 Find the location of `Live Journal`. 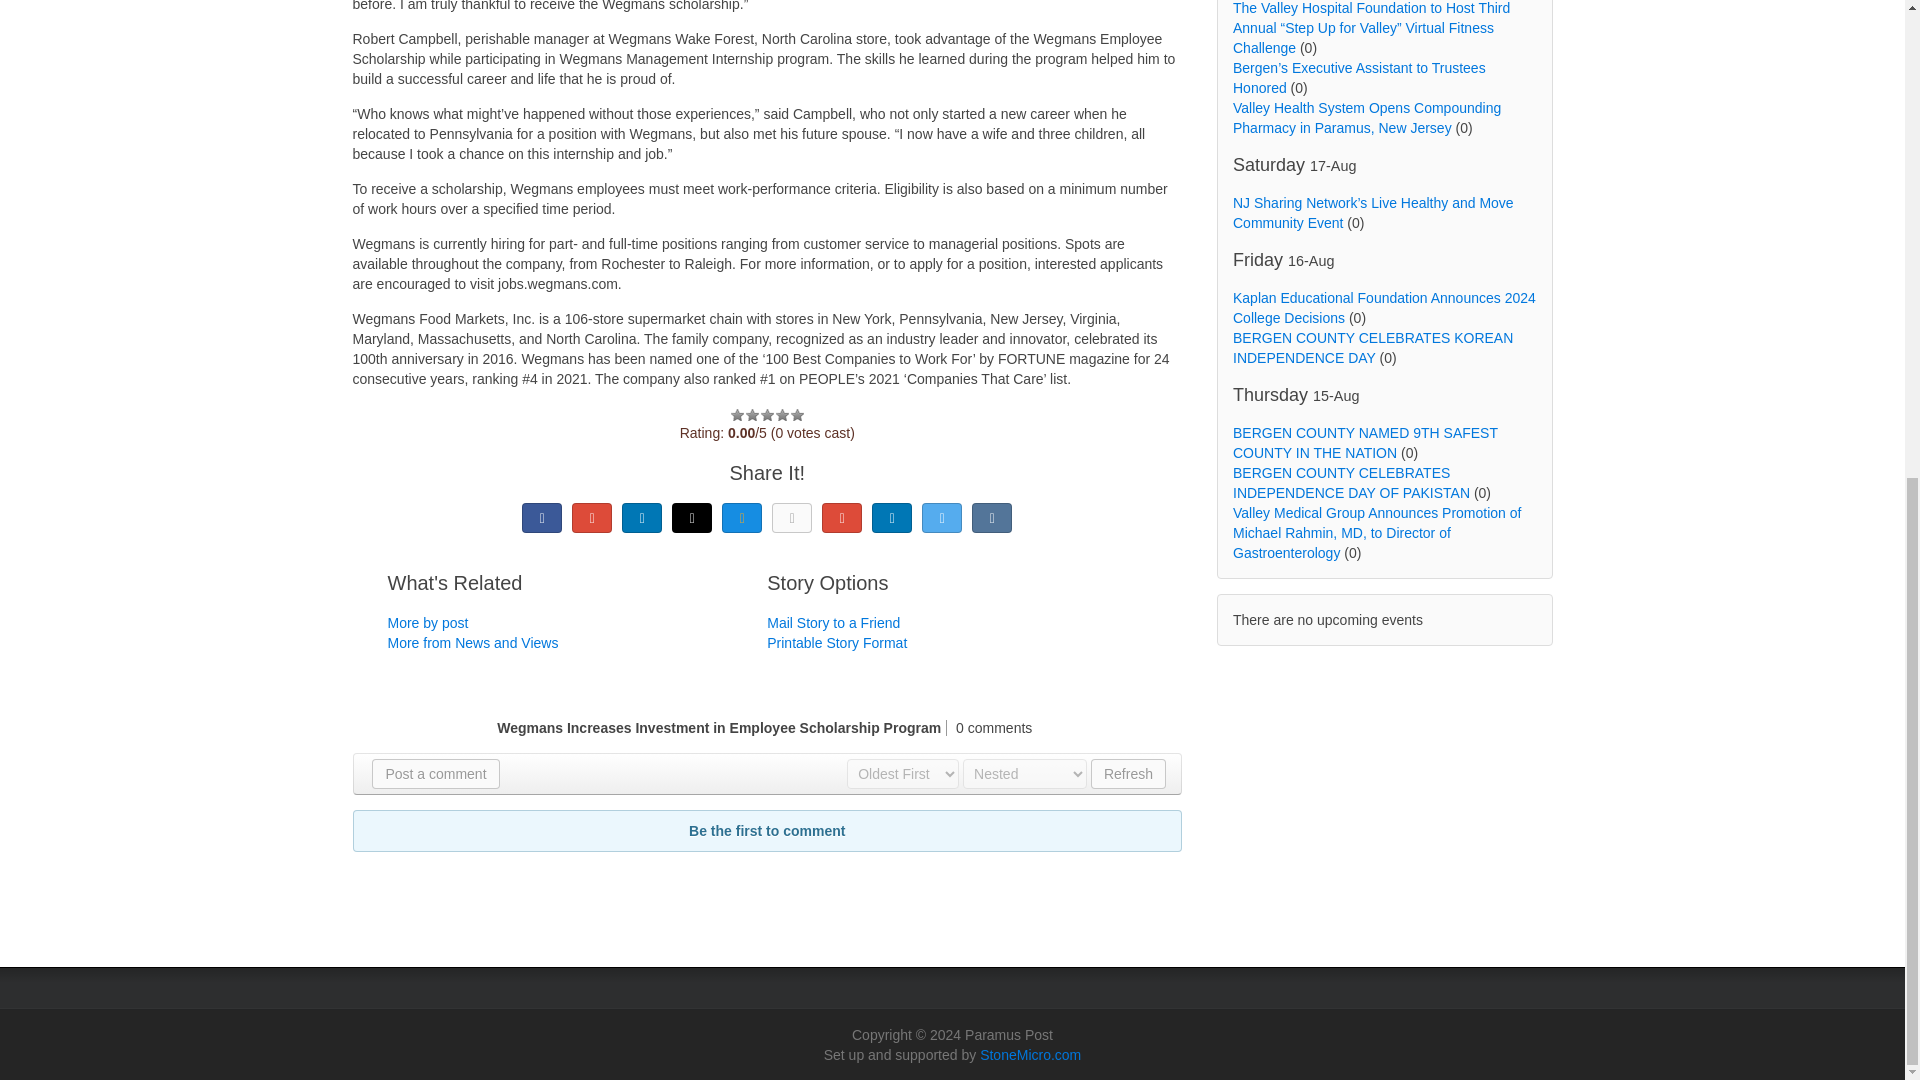

Live Journal is located at coordinates (692, 518).